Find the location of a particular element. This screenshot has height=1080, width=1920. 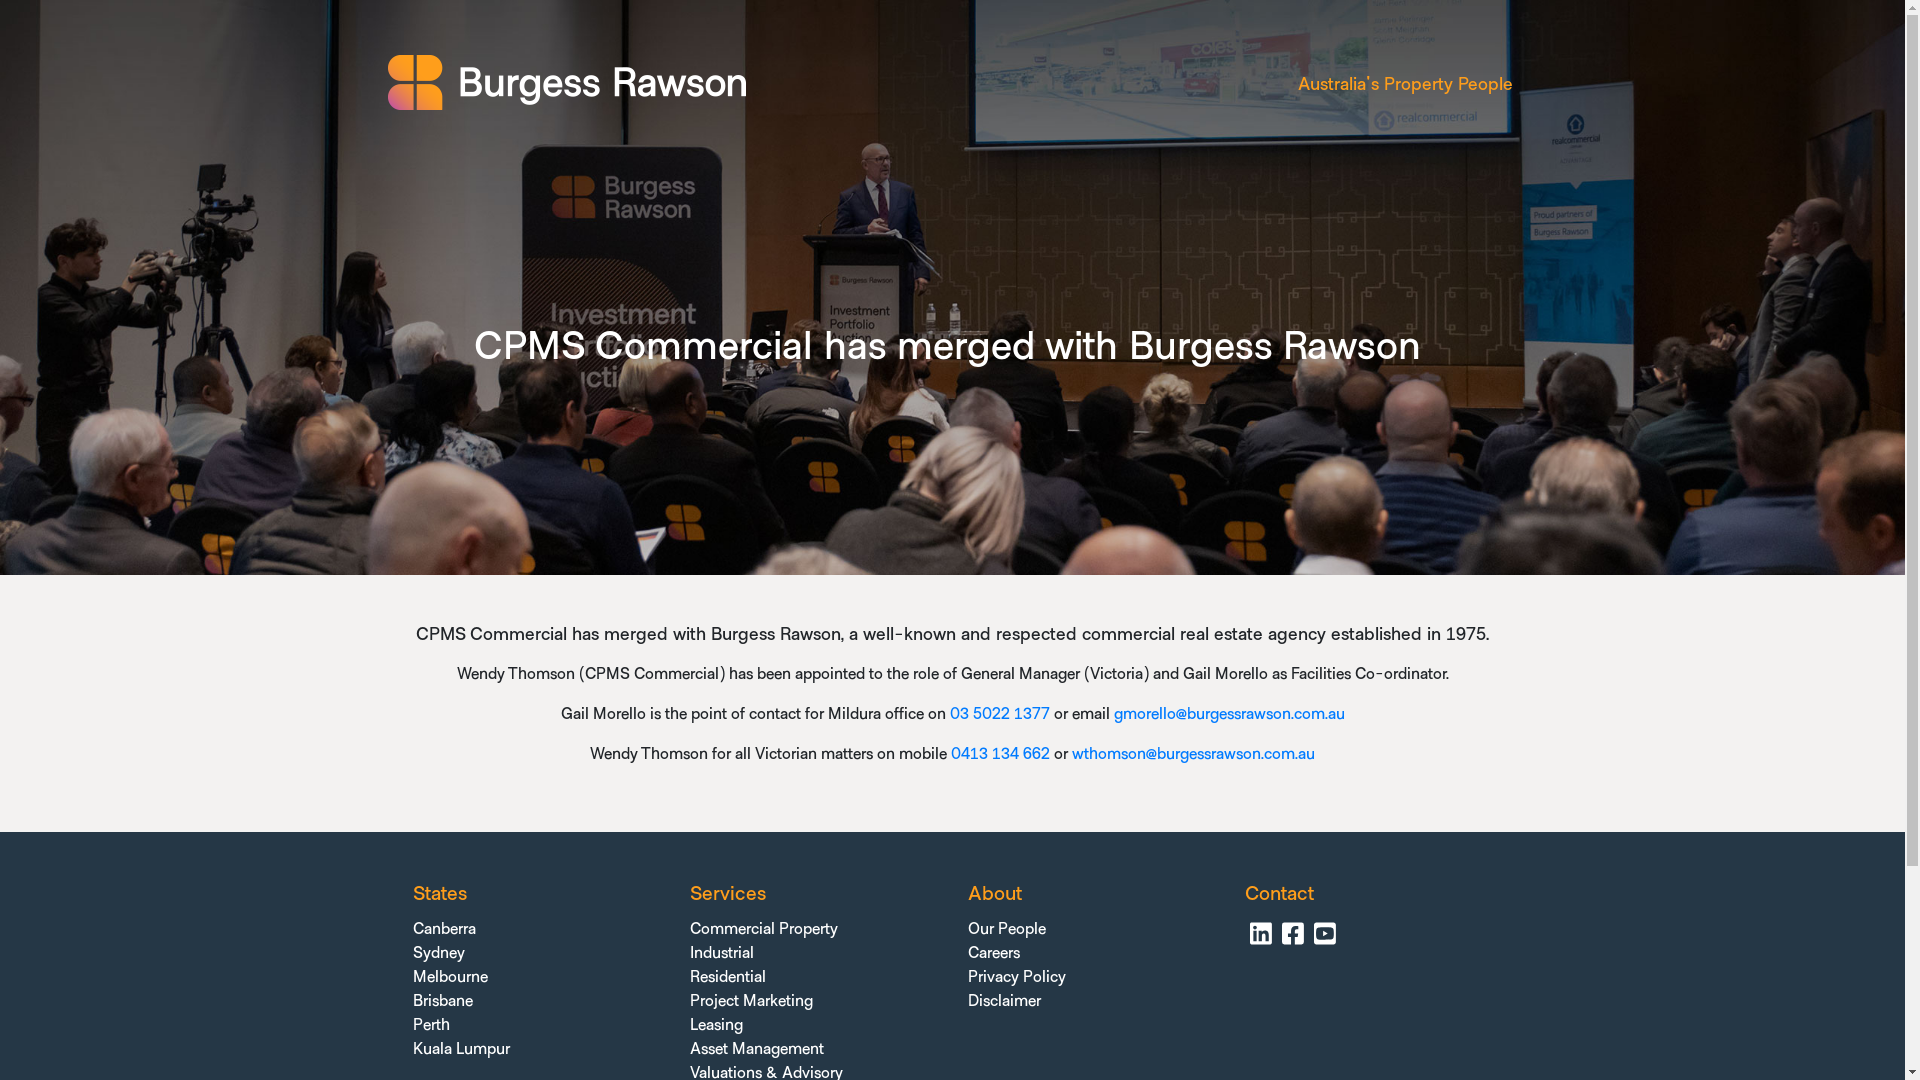

Leasing is located at coordinates (716, 1025).